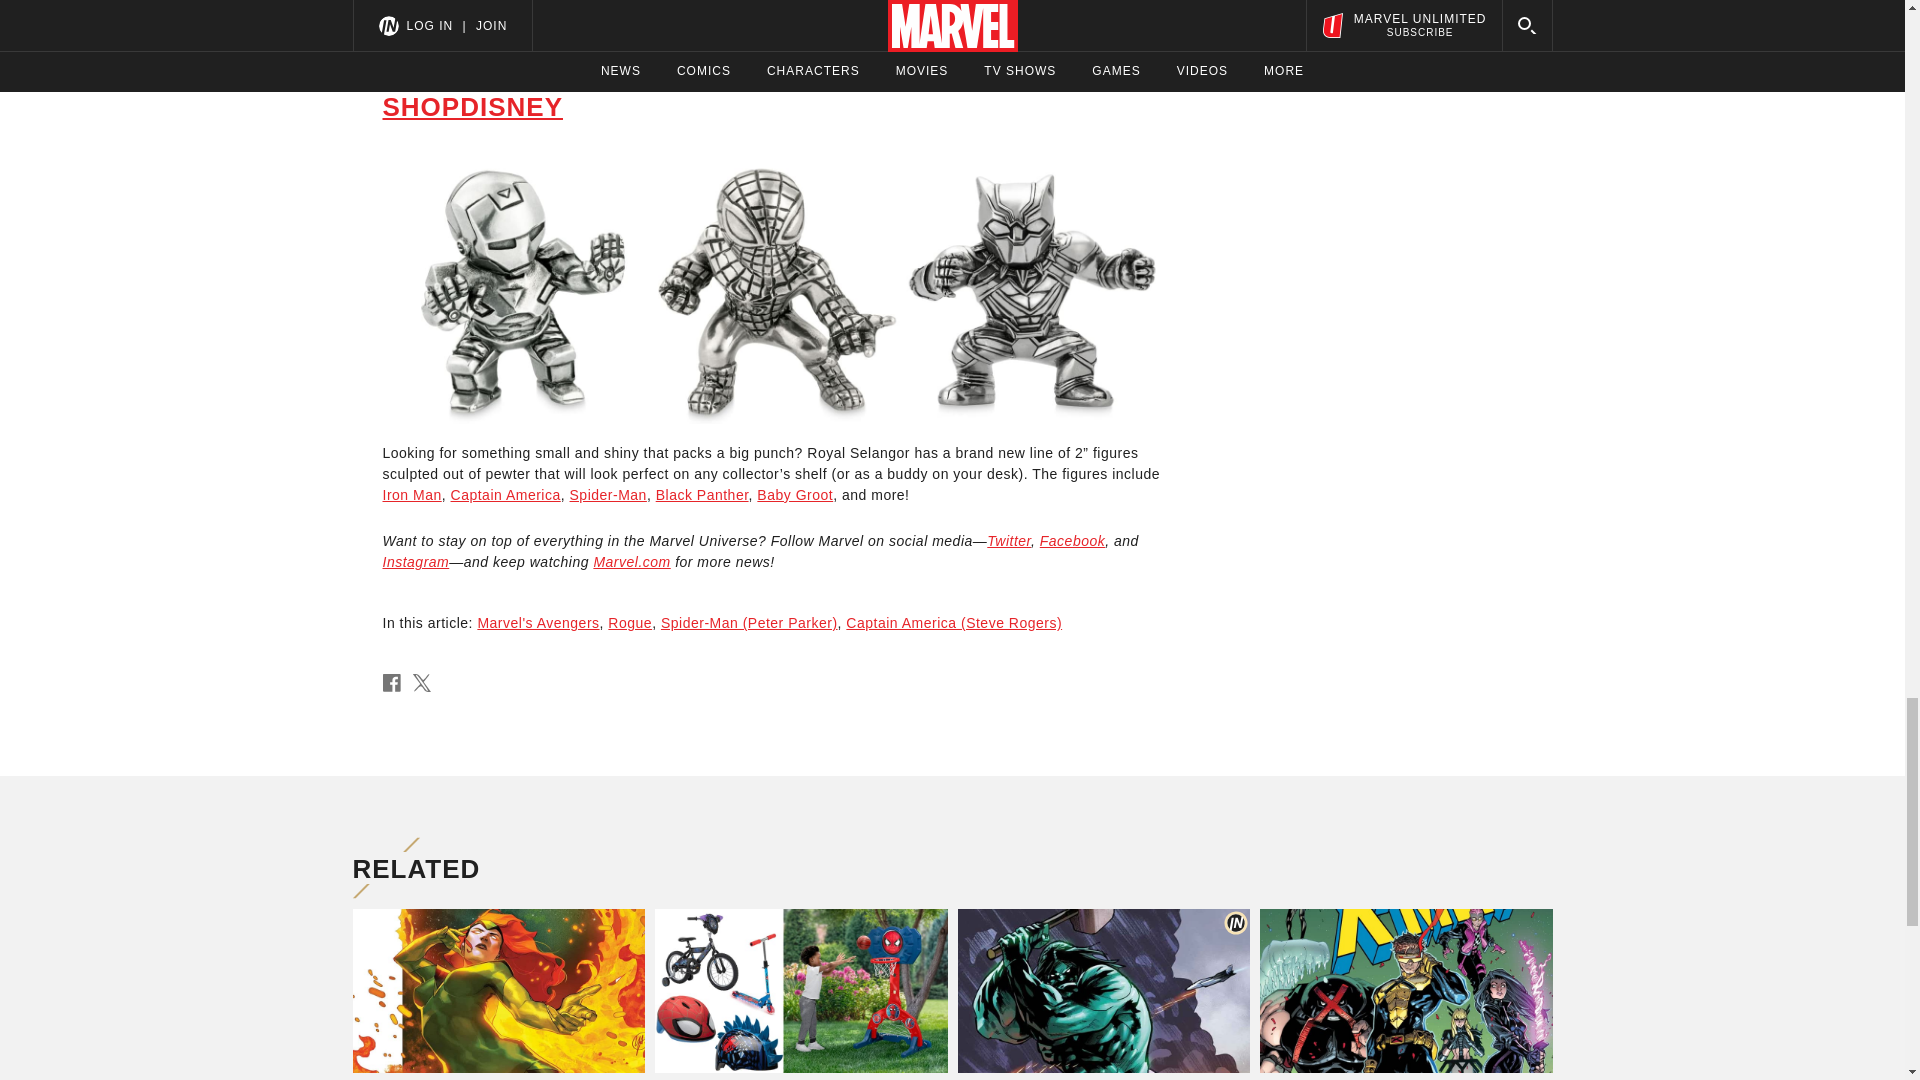  Describe the element at coordinates (608, 495) in the screenshot. I see `Spider-Man` at that location.